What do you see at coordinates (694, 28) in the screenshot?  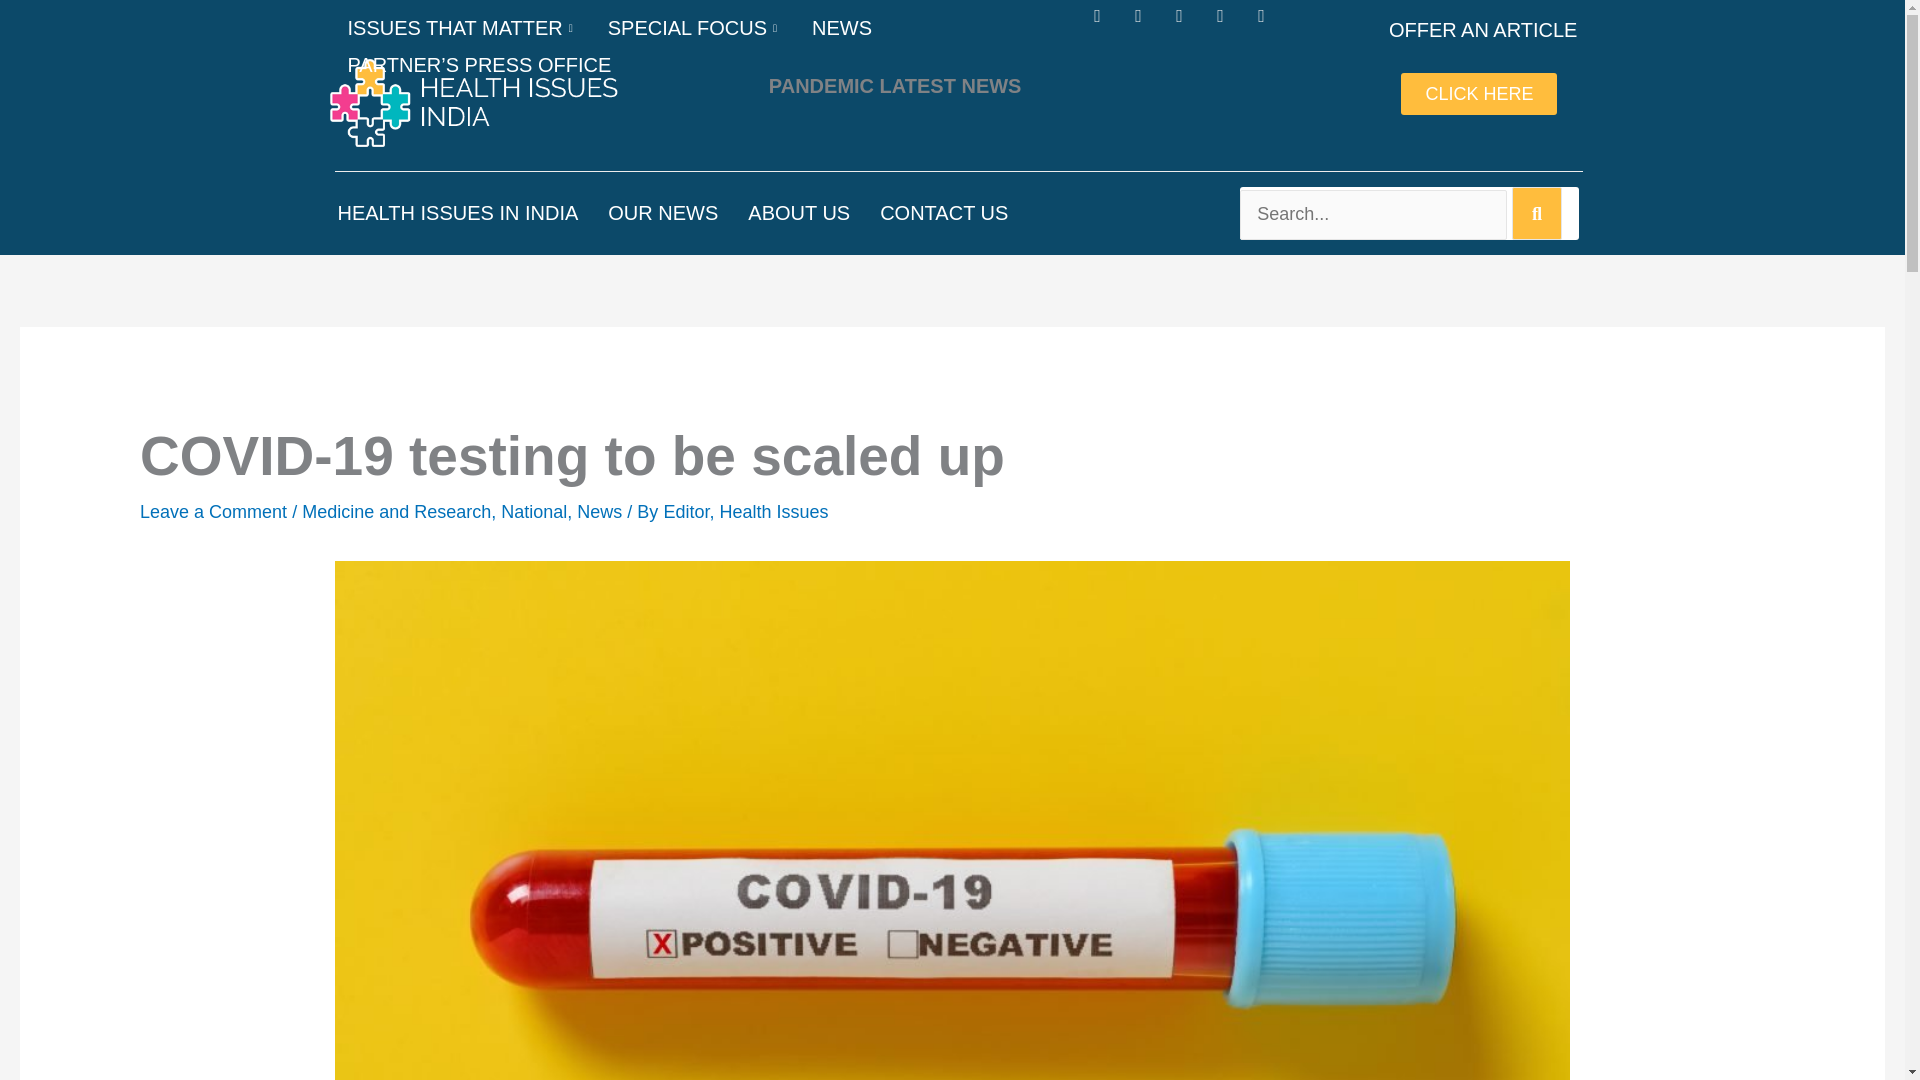 I see `SPECIAL FOCUS` at bounding box center [694, 28].